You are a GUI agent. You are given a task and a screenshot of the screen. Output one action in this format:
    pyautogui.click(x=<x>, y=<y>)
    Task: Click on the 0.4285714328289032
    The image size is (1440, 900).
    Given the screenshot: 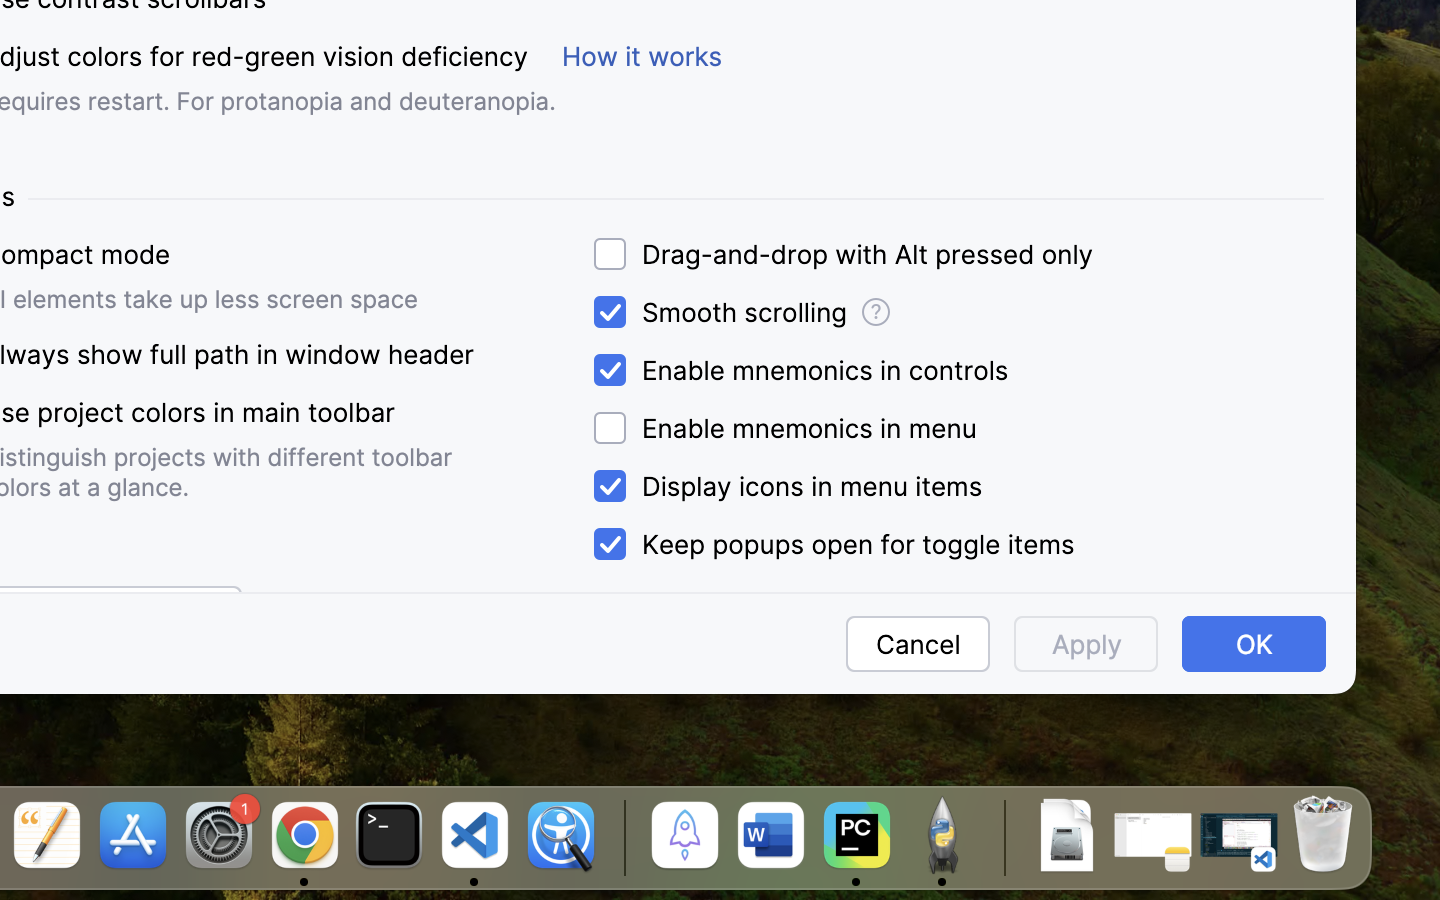 What is the action you would take?
    pyautogui.click(x=621, y=837)
    